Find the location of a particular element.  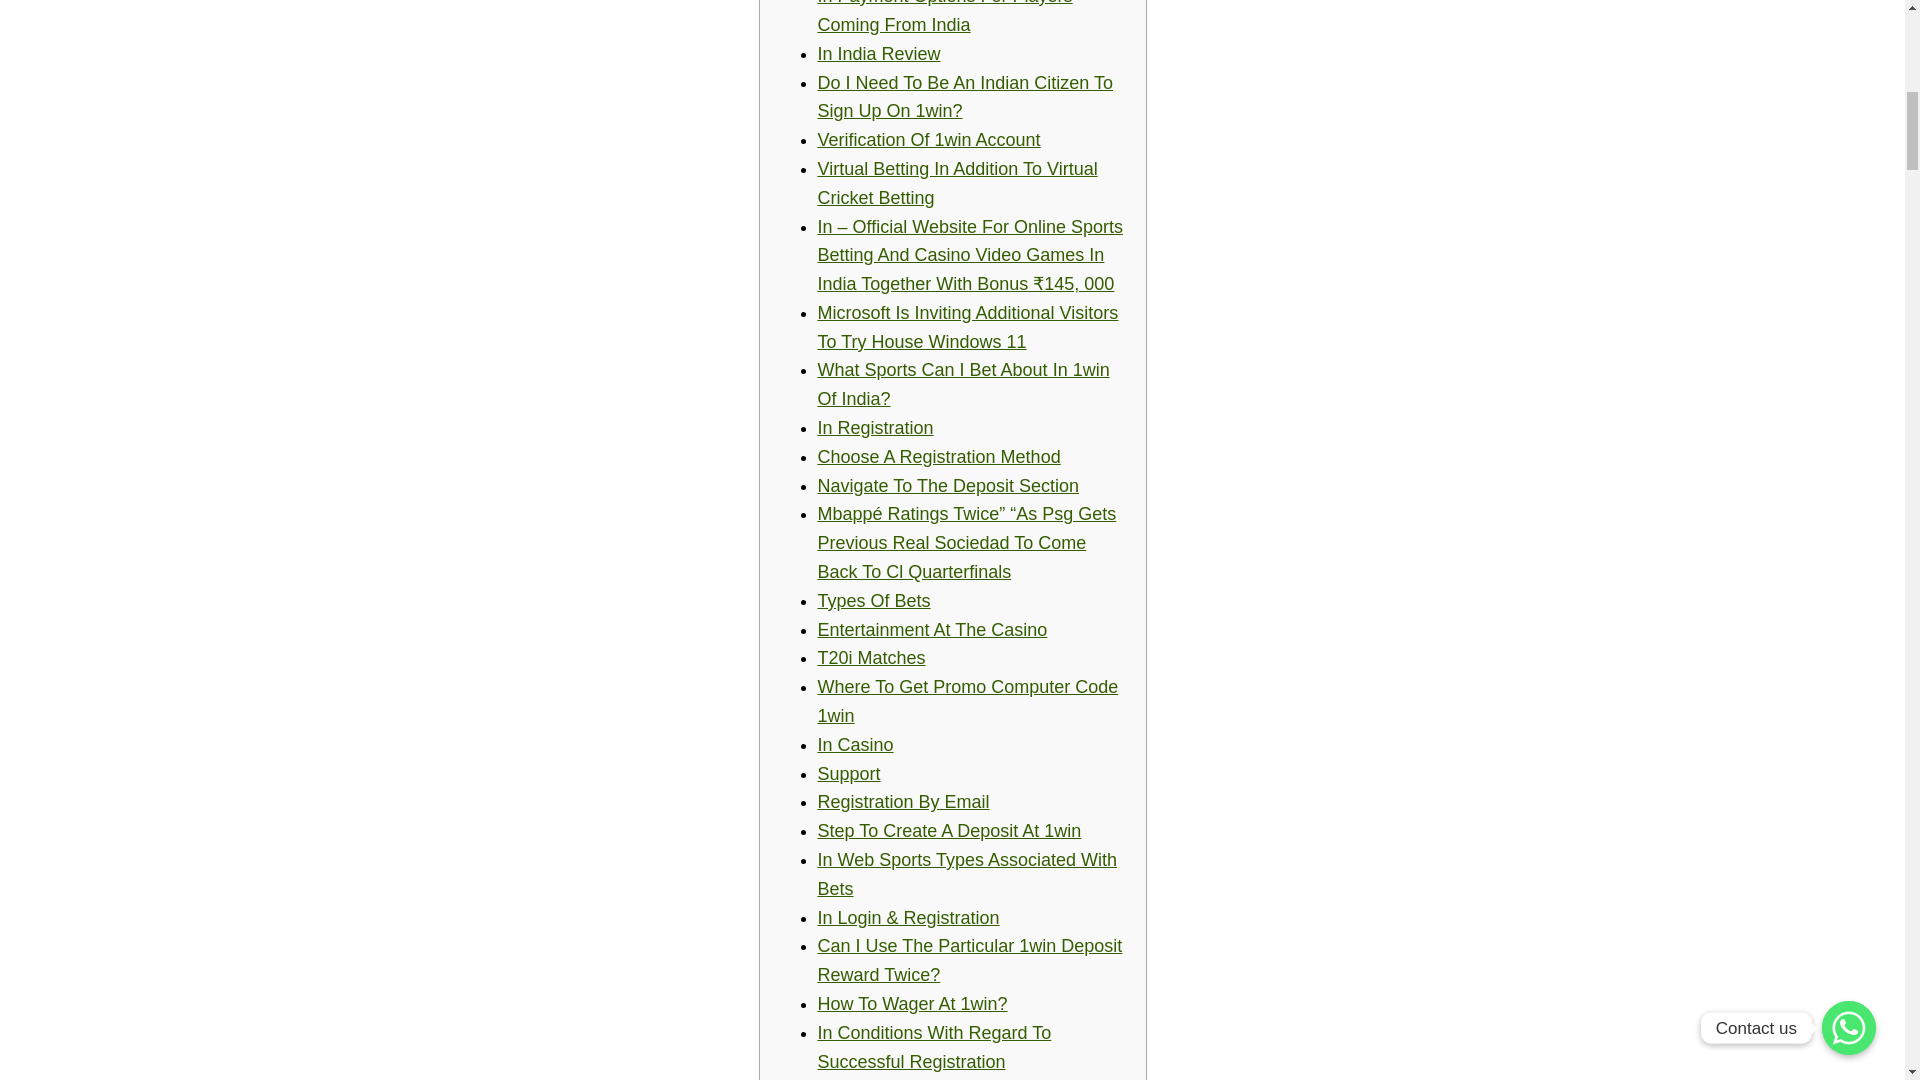

In Web Sports Types Associated With Bets is located at coordinates (967, 874).